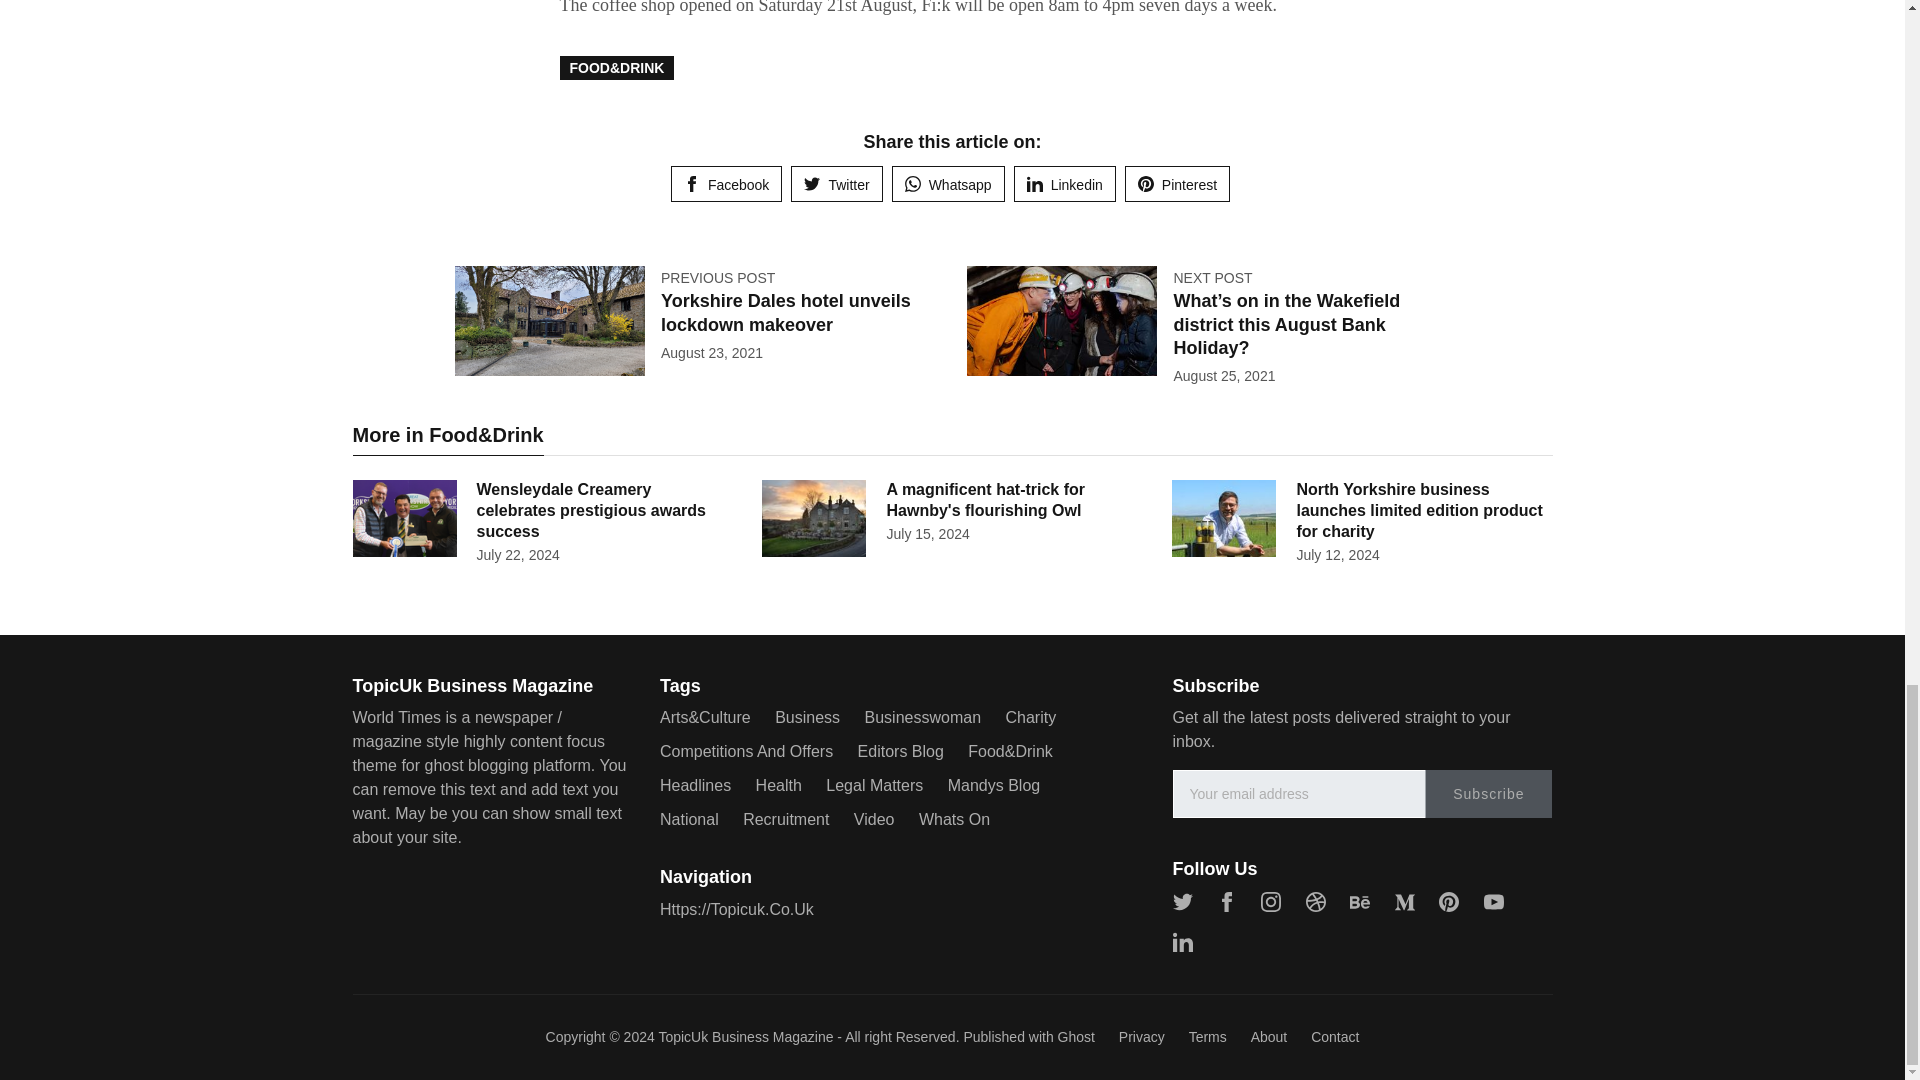 This screenshot has width=1920, height=1080. What do you see at coordinates (836, 184) in the screenshot?
I see `Twitter` at bounding box center [836, 184].